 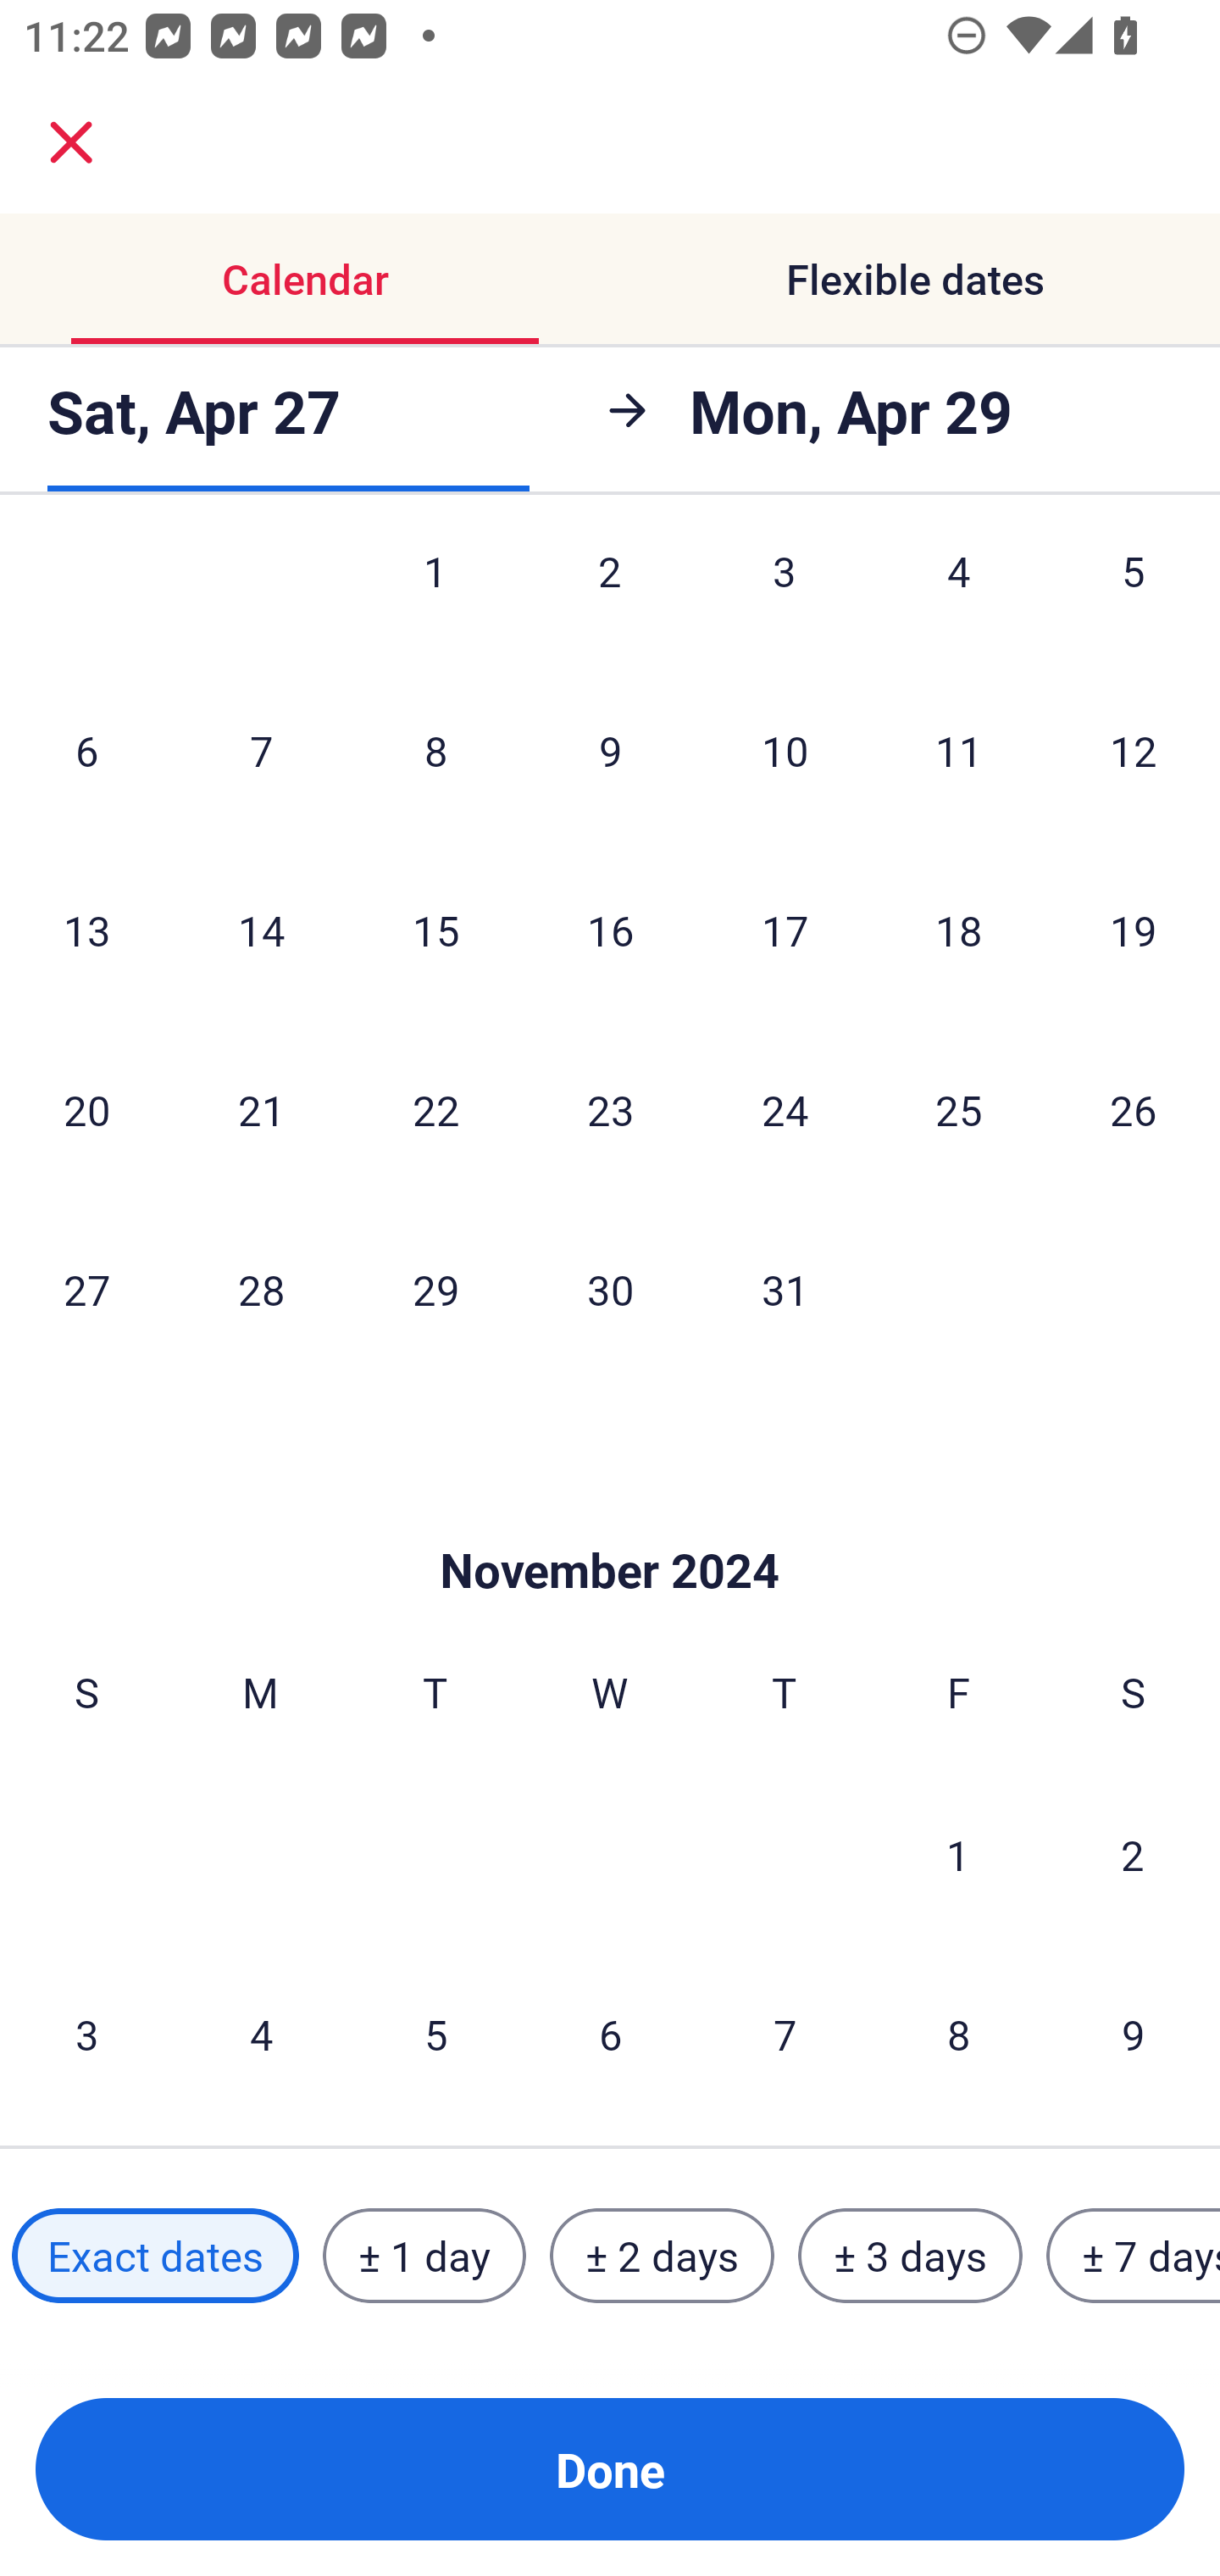 What do you see at coordinates (435, 930) in the screenshot?
I see `15 Tuesday, October 15, 2024` at bounding box center [435, 930].